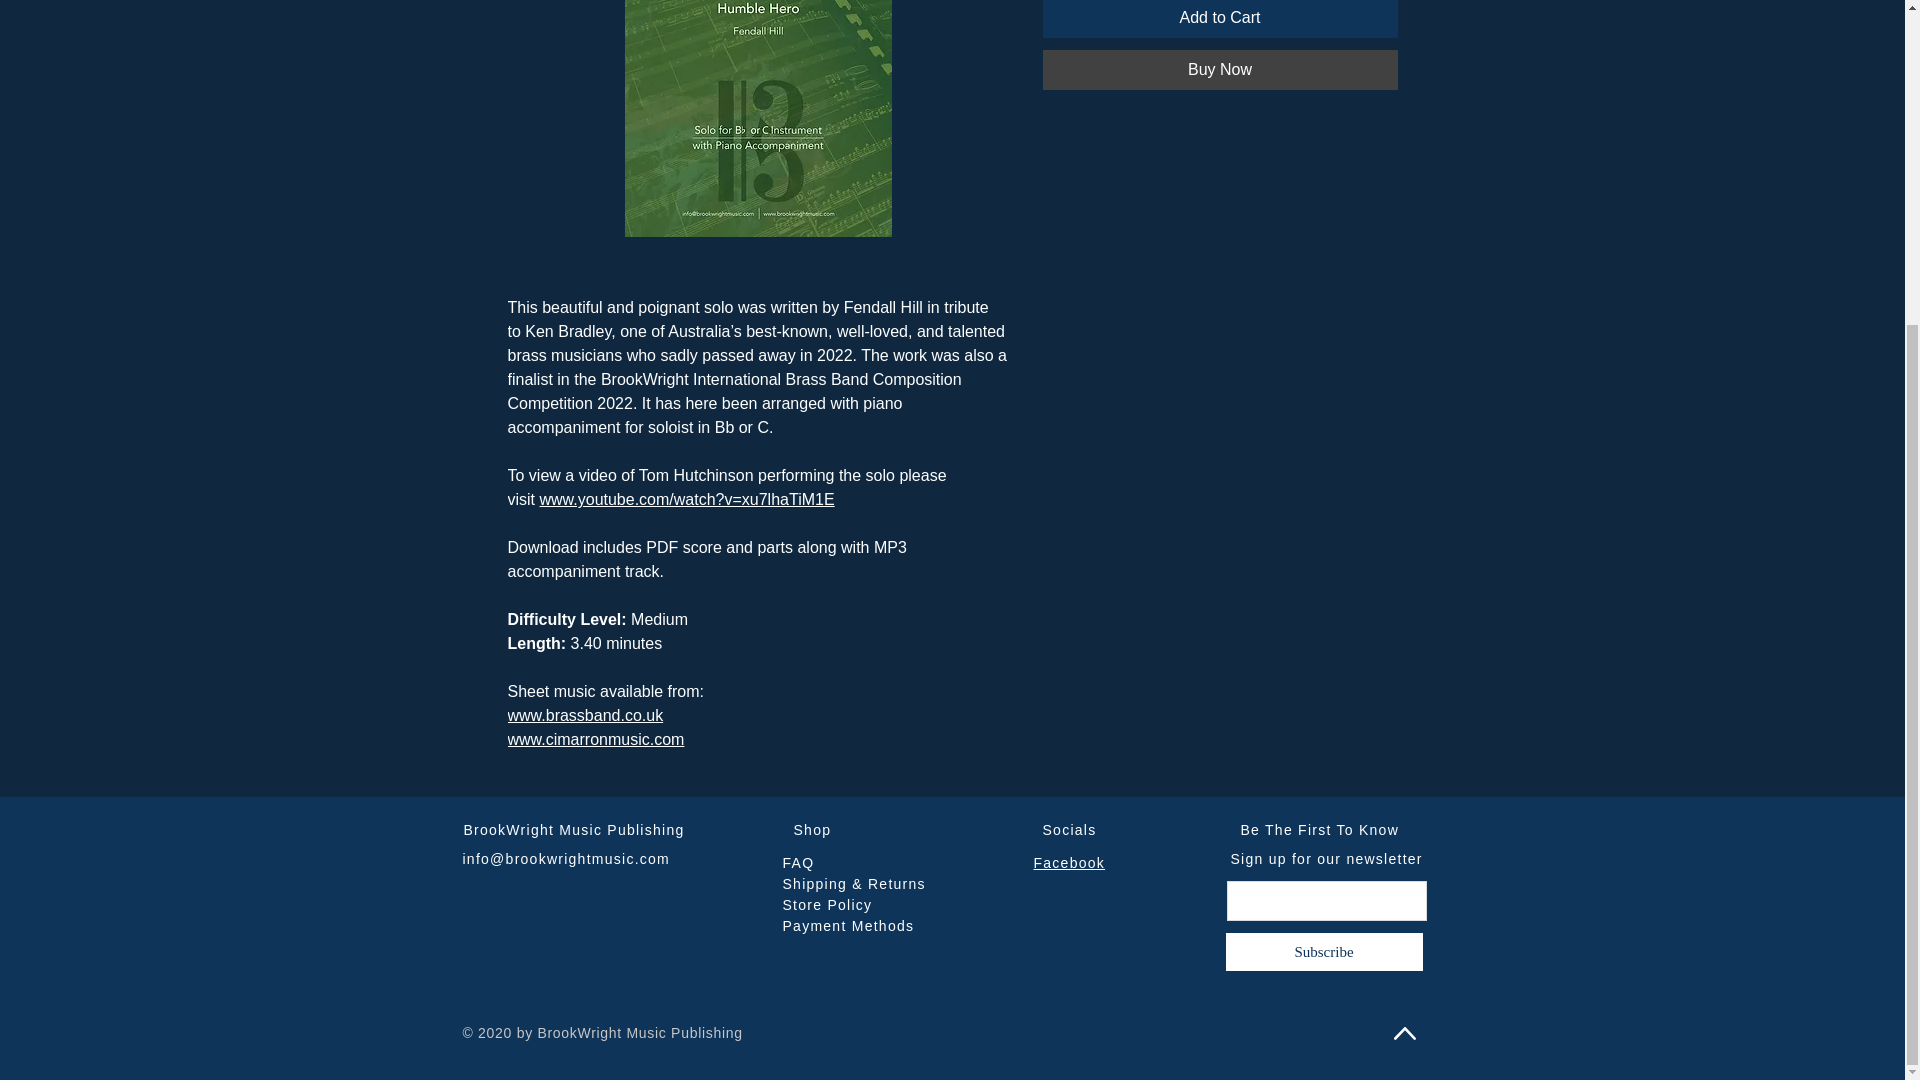 The image size is (1920, 1080). Describe the element at coordinates (826, 904) in the screenshot. I see `Store Policy` at that location.